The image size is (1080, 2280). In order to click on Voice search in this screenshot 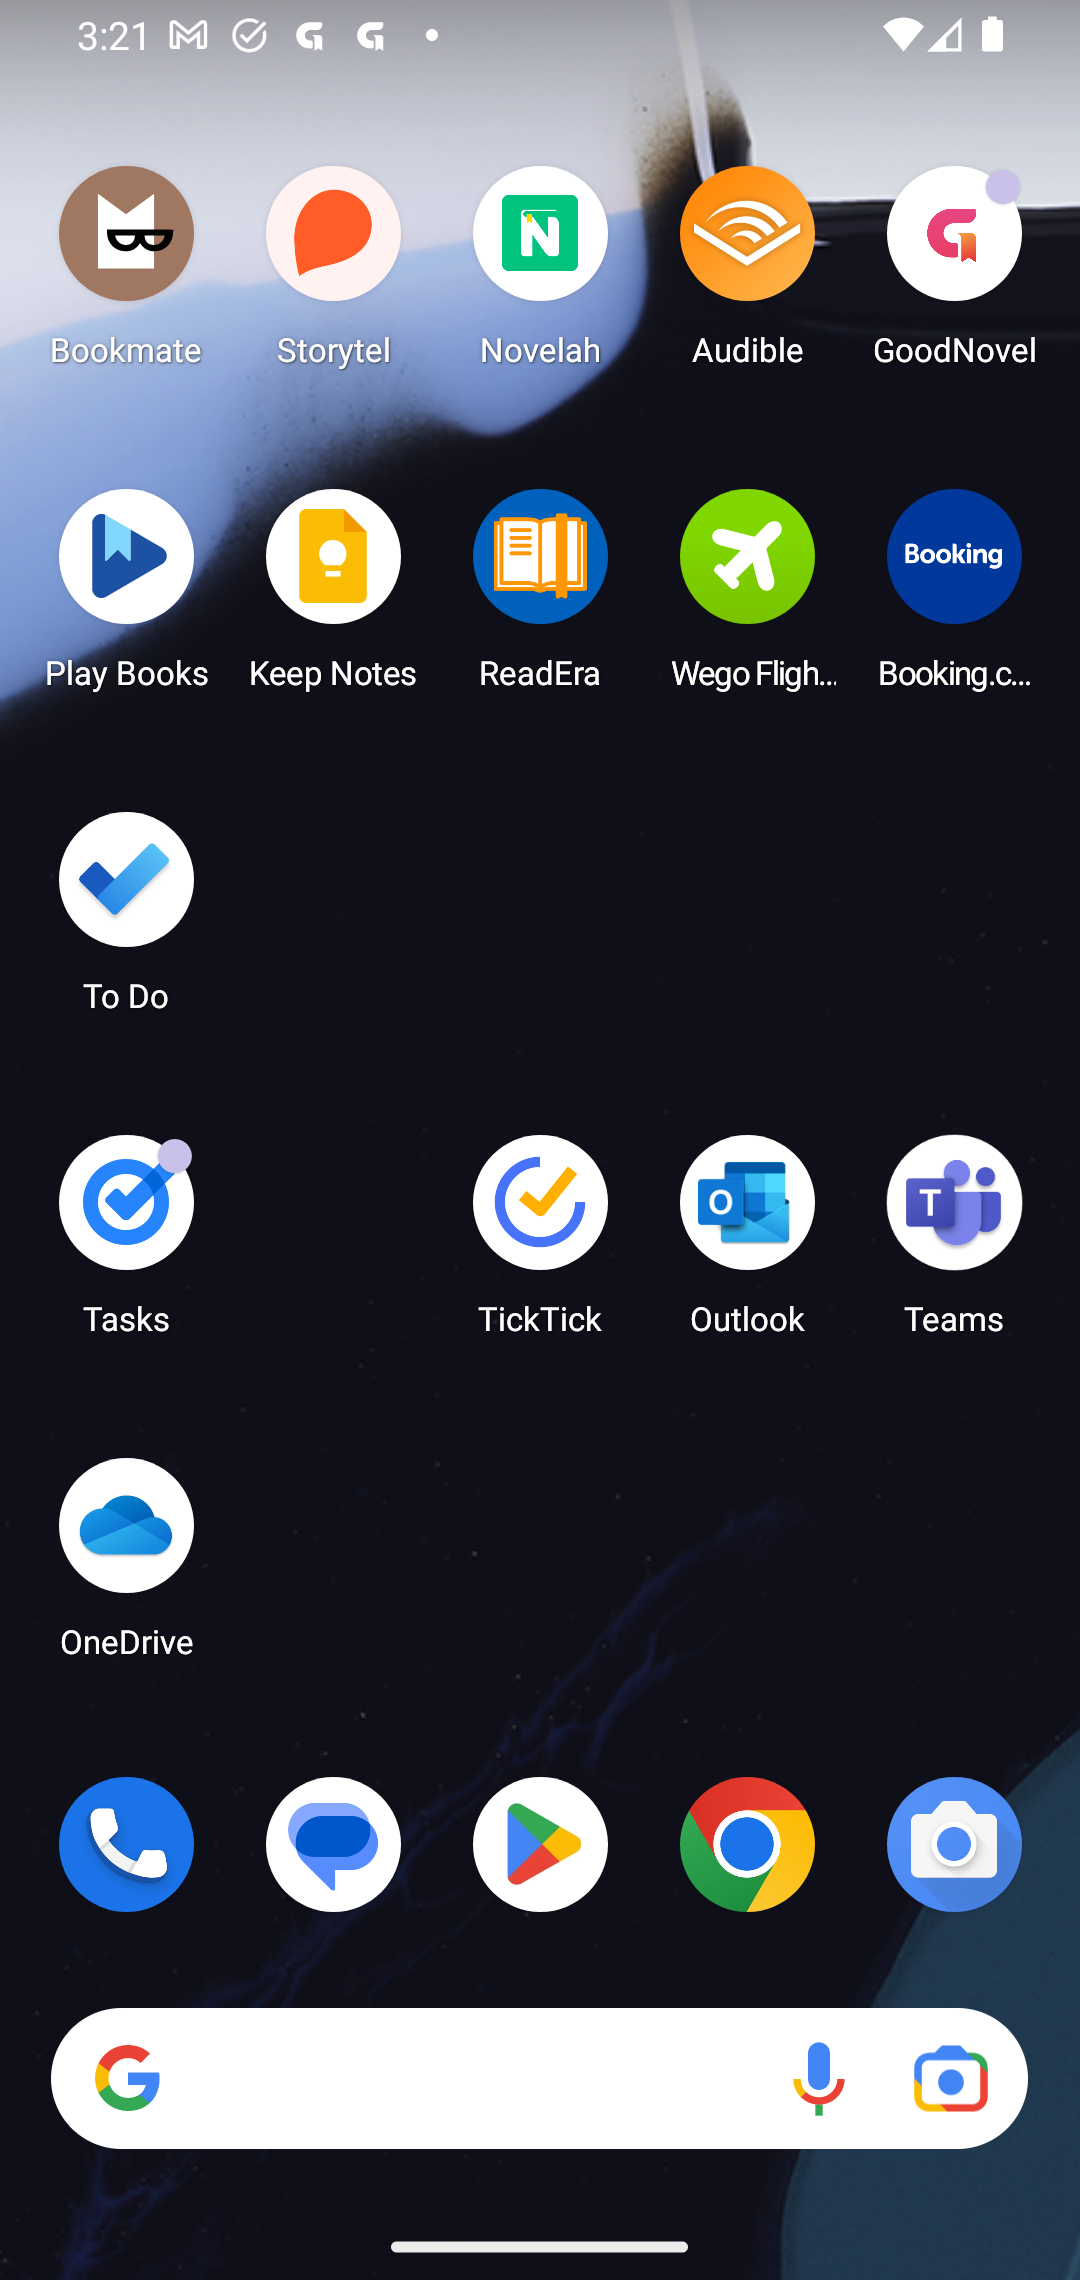, I will do `click(818, 2079)`.